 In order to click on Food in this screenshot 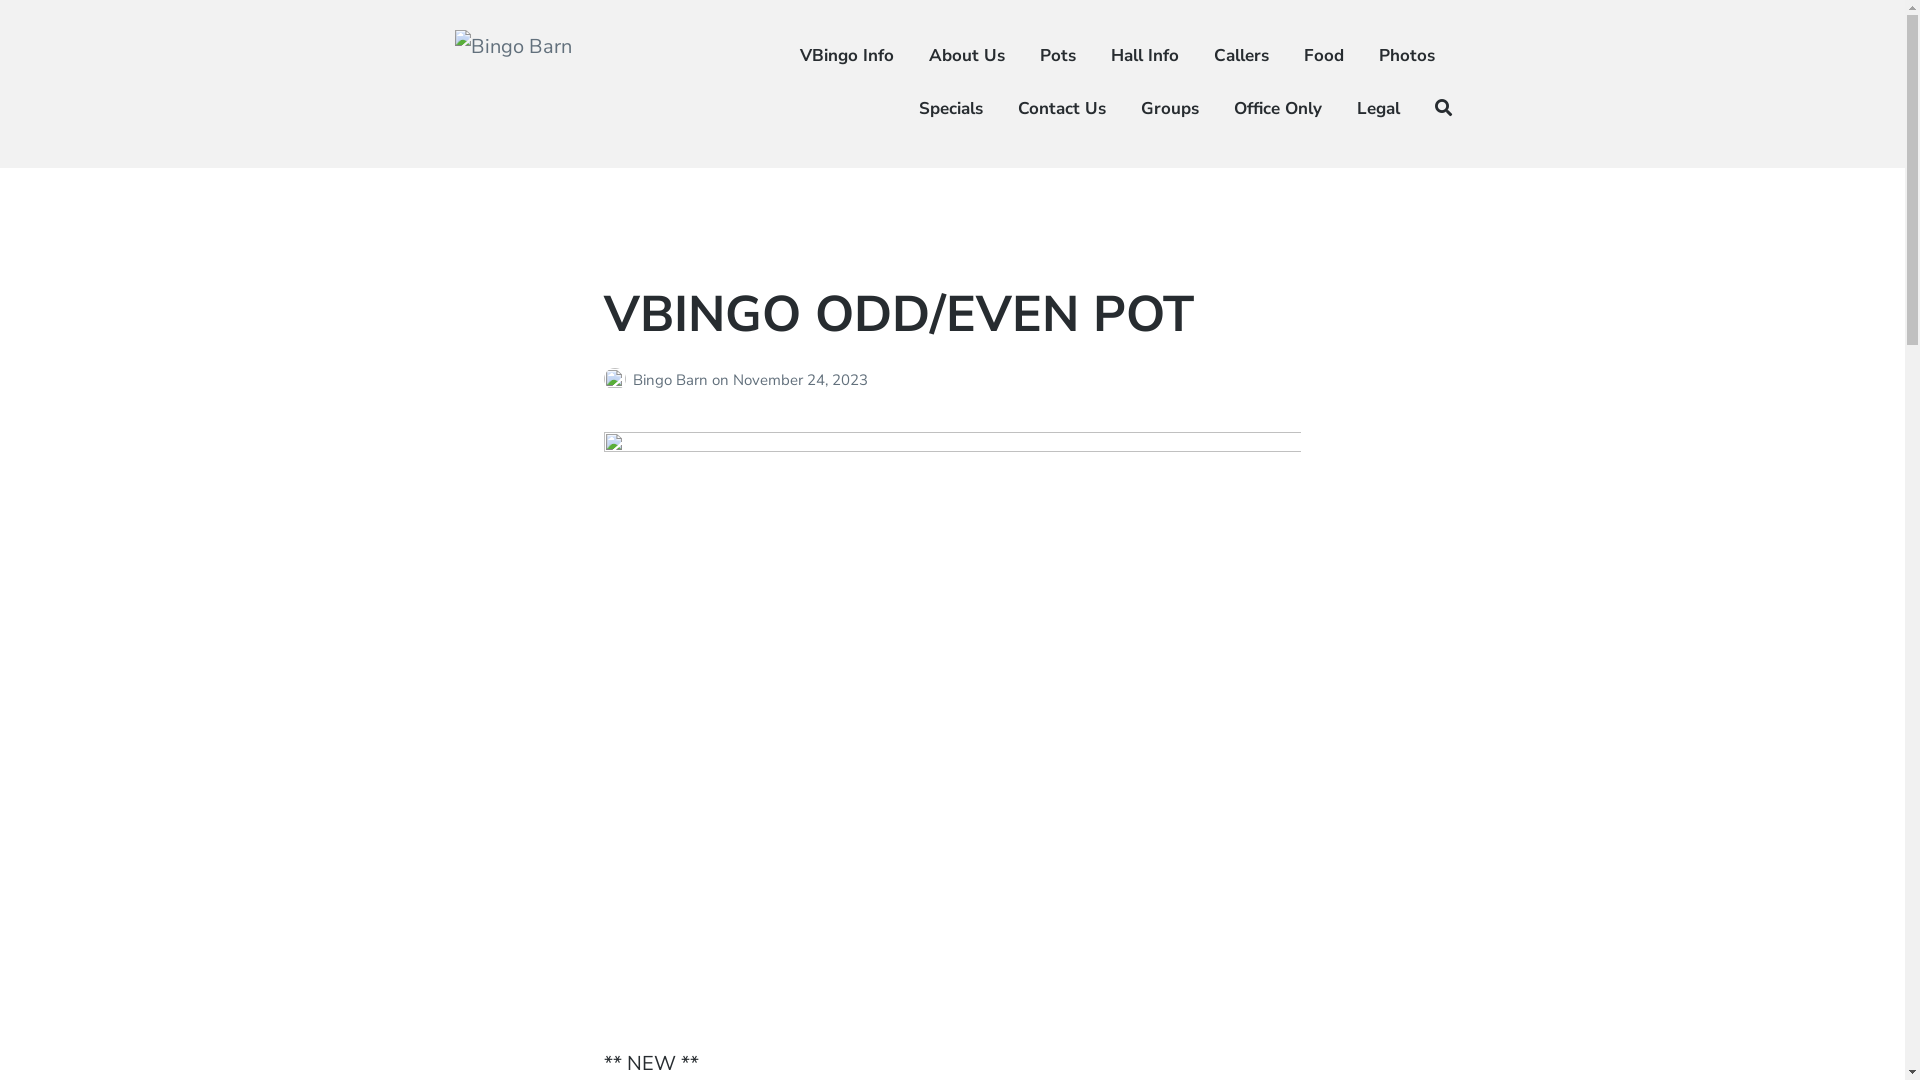, I will do `click(1324, 56)`.